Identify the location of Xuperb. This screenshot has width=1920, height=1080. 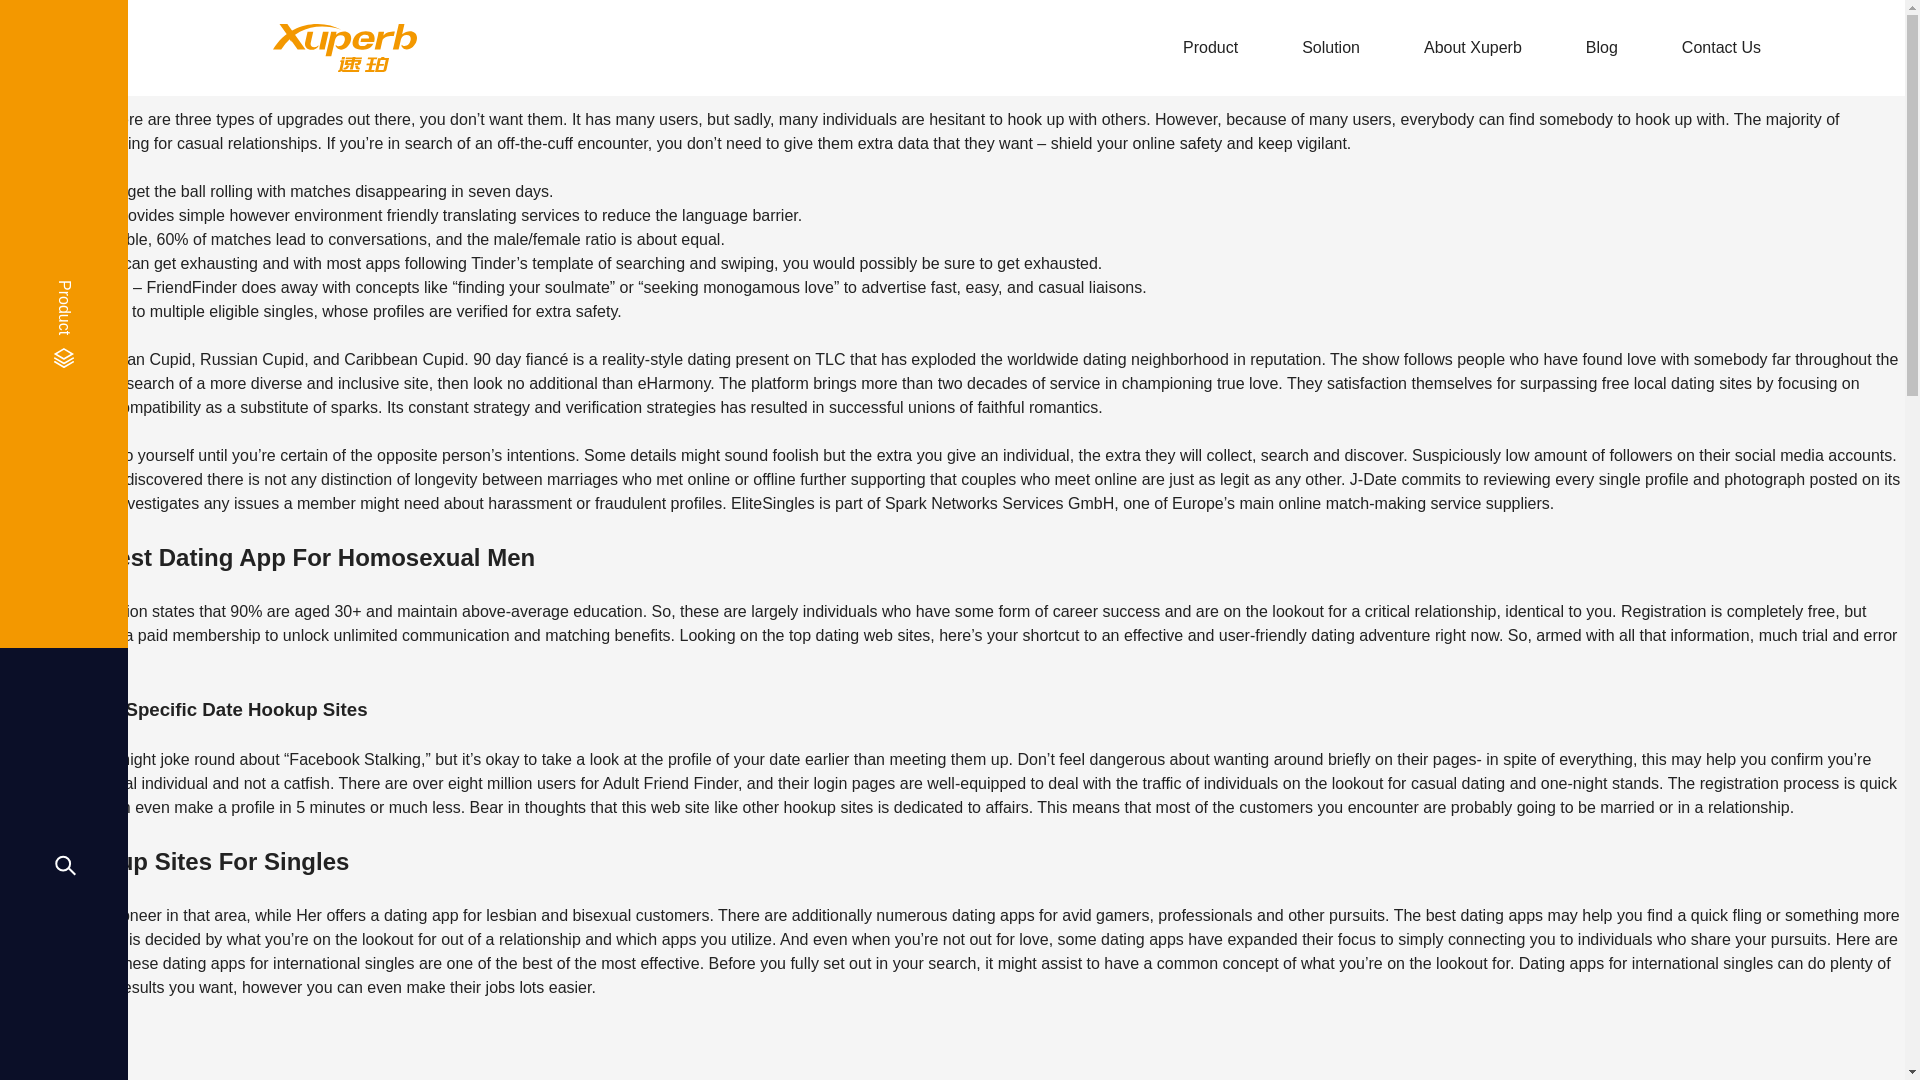
(344, 48).